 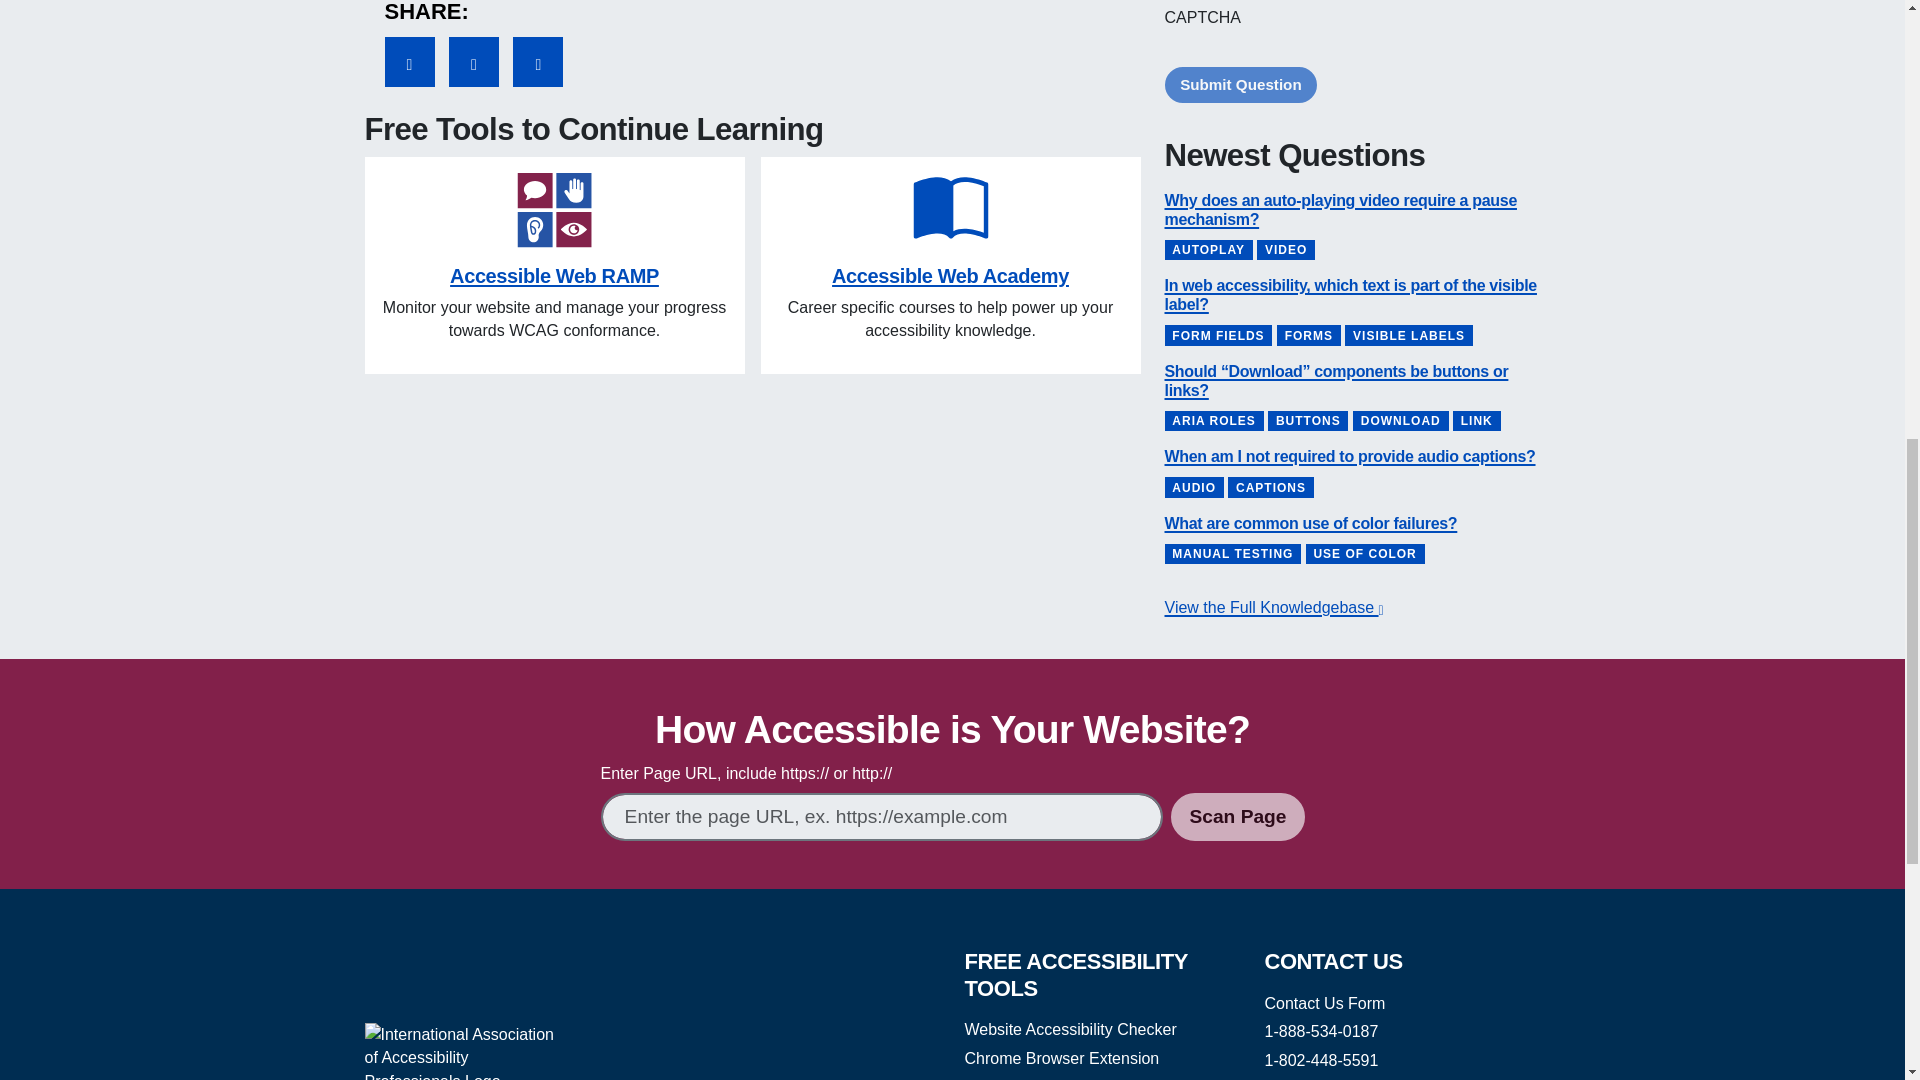 I want to click on Accessible Web RAMP, so click(x=554, y=276).